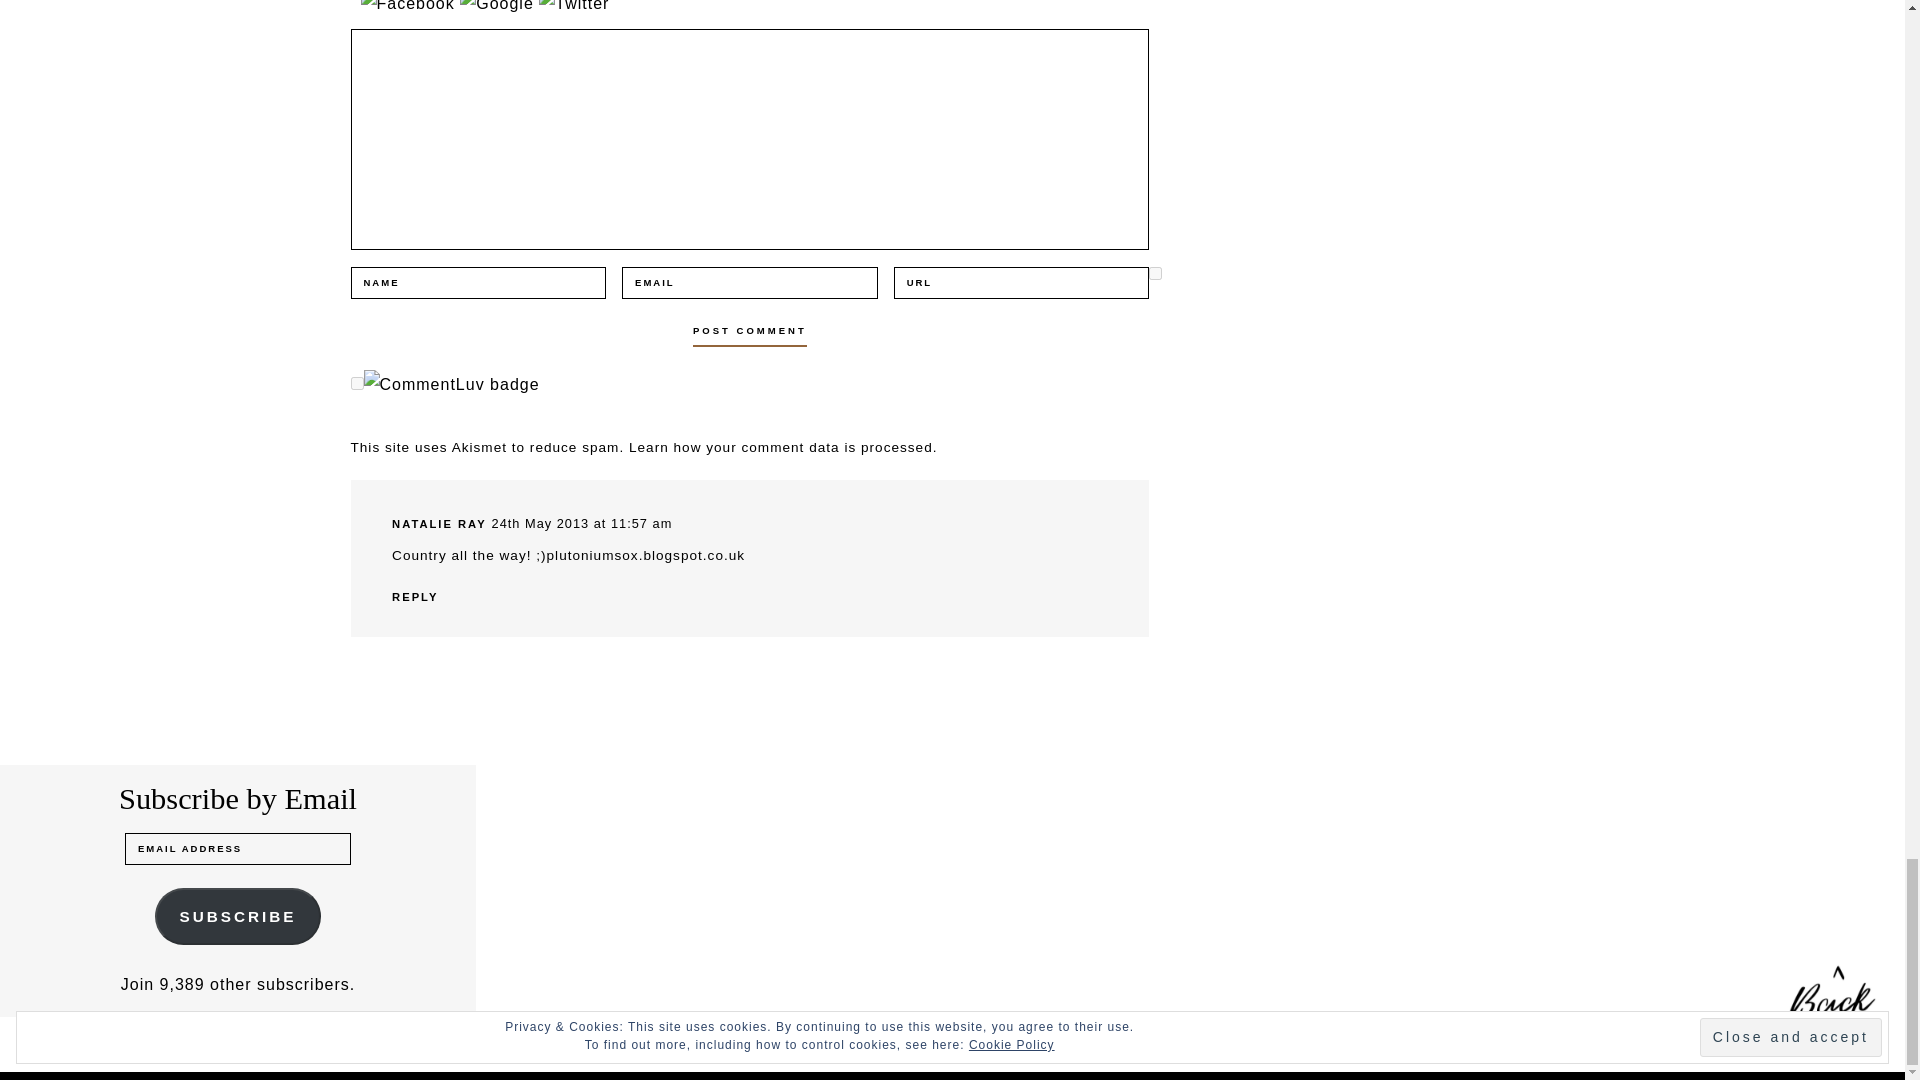  Describe the element at coordinates (1154, 272) in the screenshot. I see `1` at that location.